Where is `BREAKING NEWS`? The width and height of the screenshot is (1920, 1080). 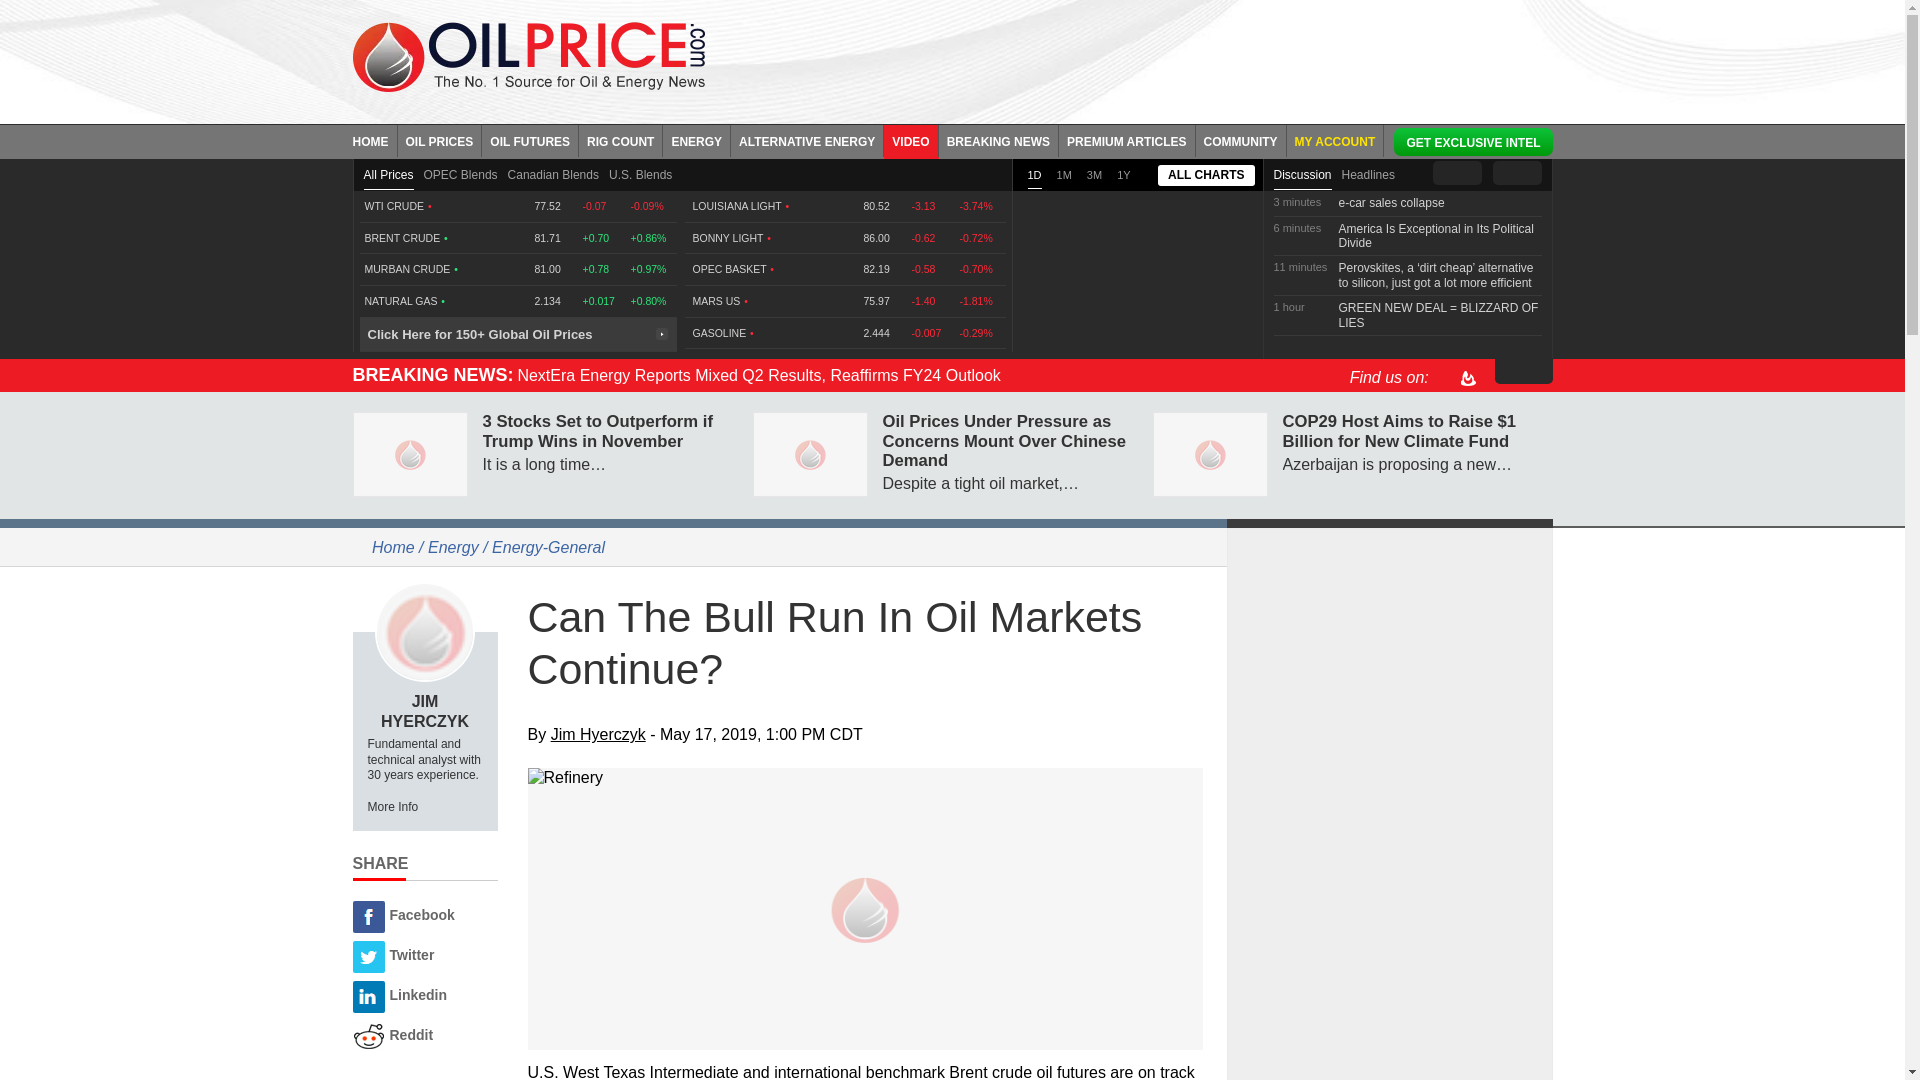
BREAKING NEWS is located at coordinates (998, 140).